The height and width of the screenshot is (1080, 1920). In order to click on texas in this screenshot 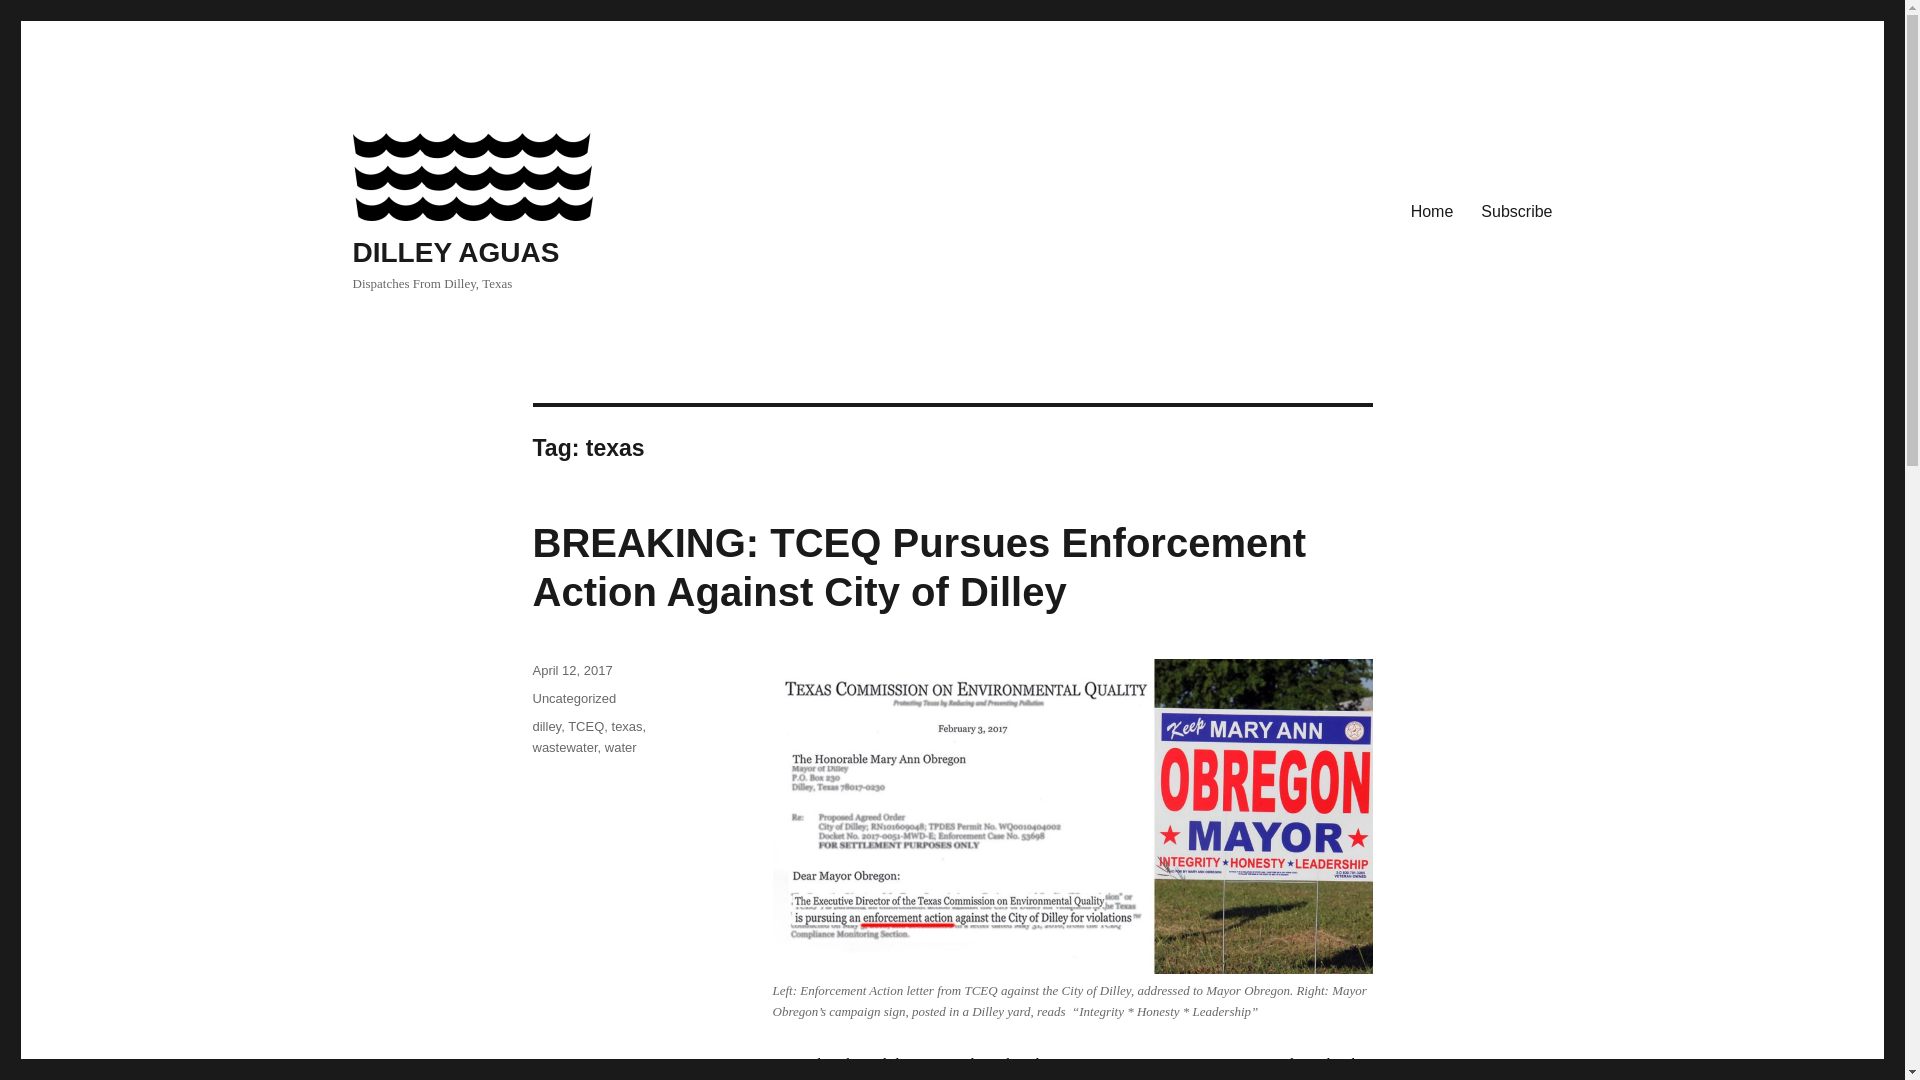, I will do `click(628, 726)`.